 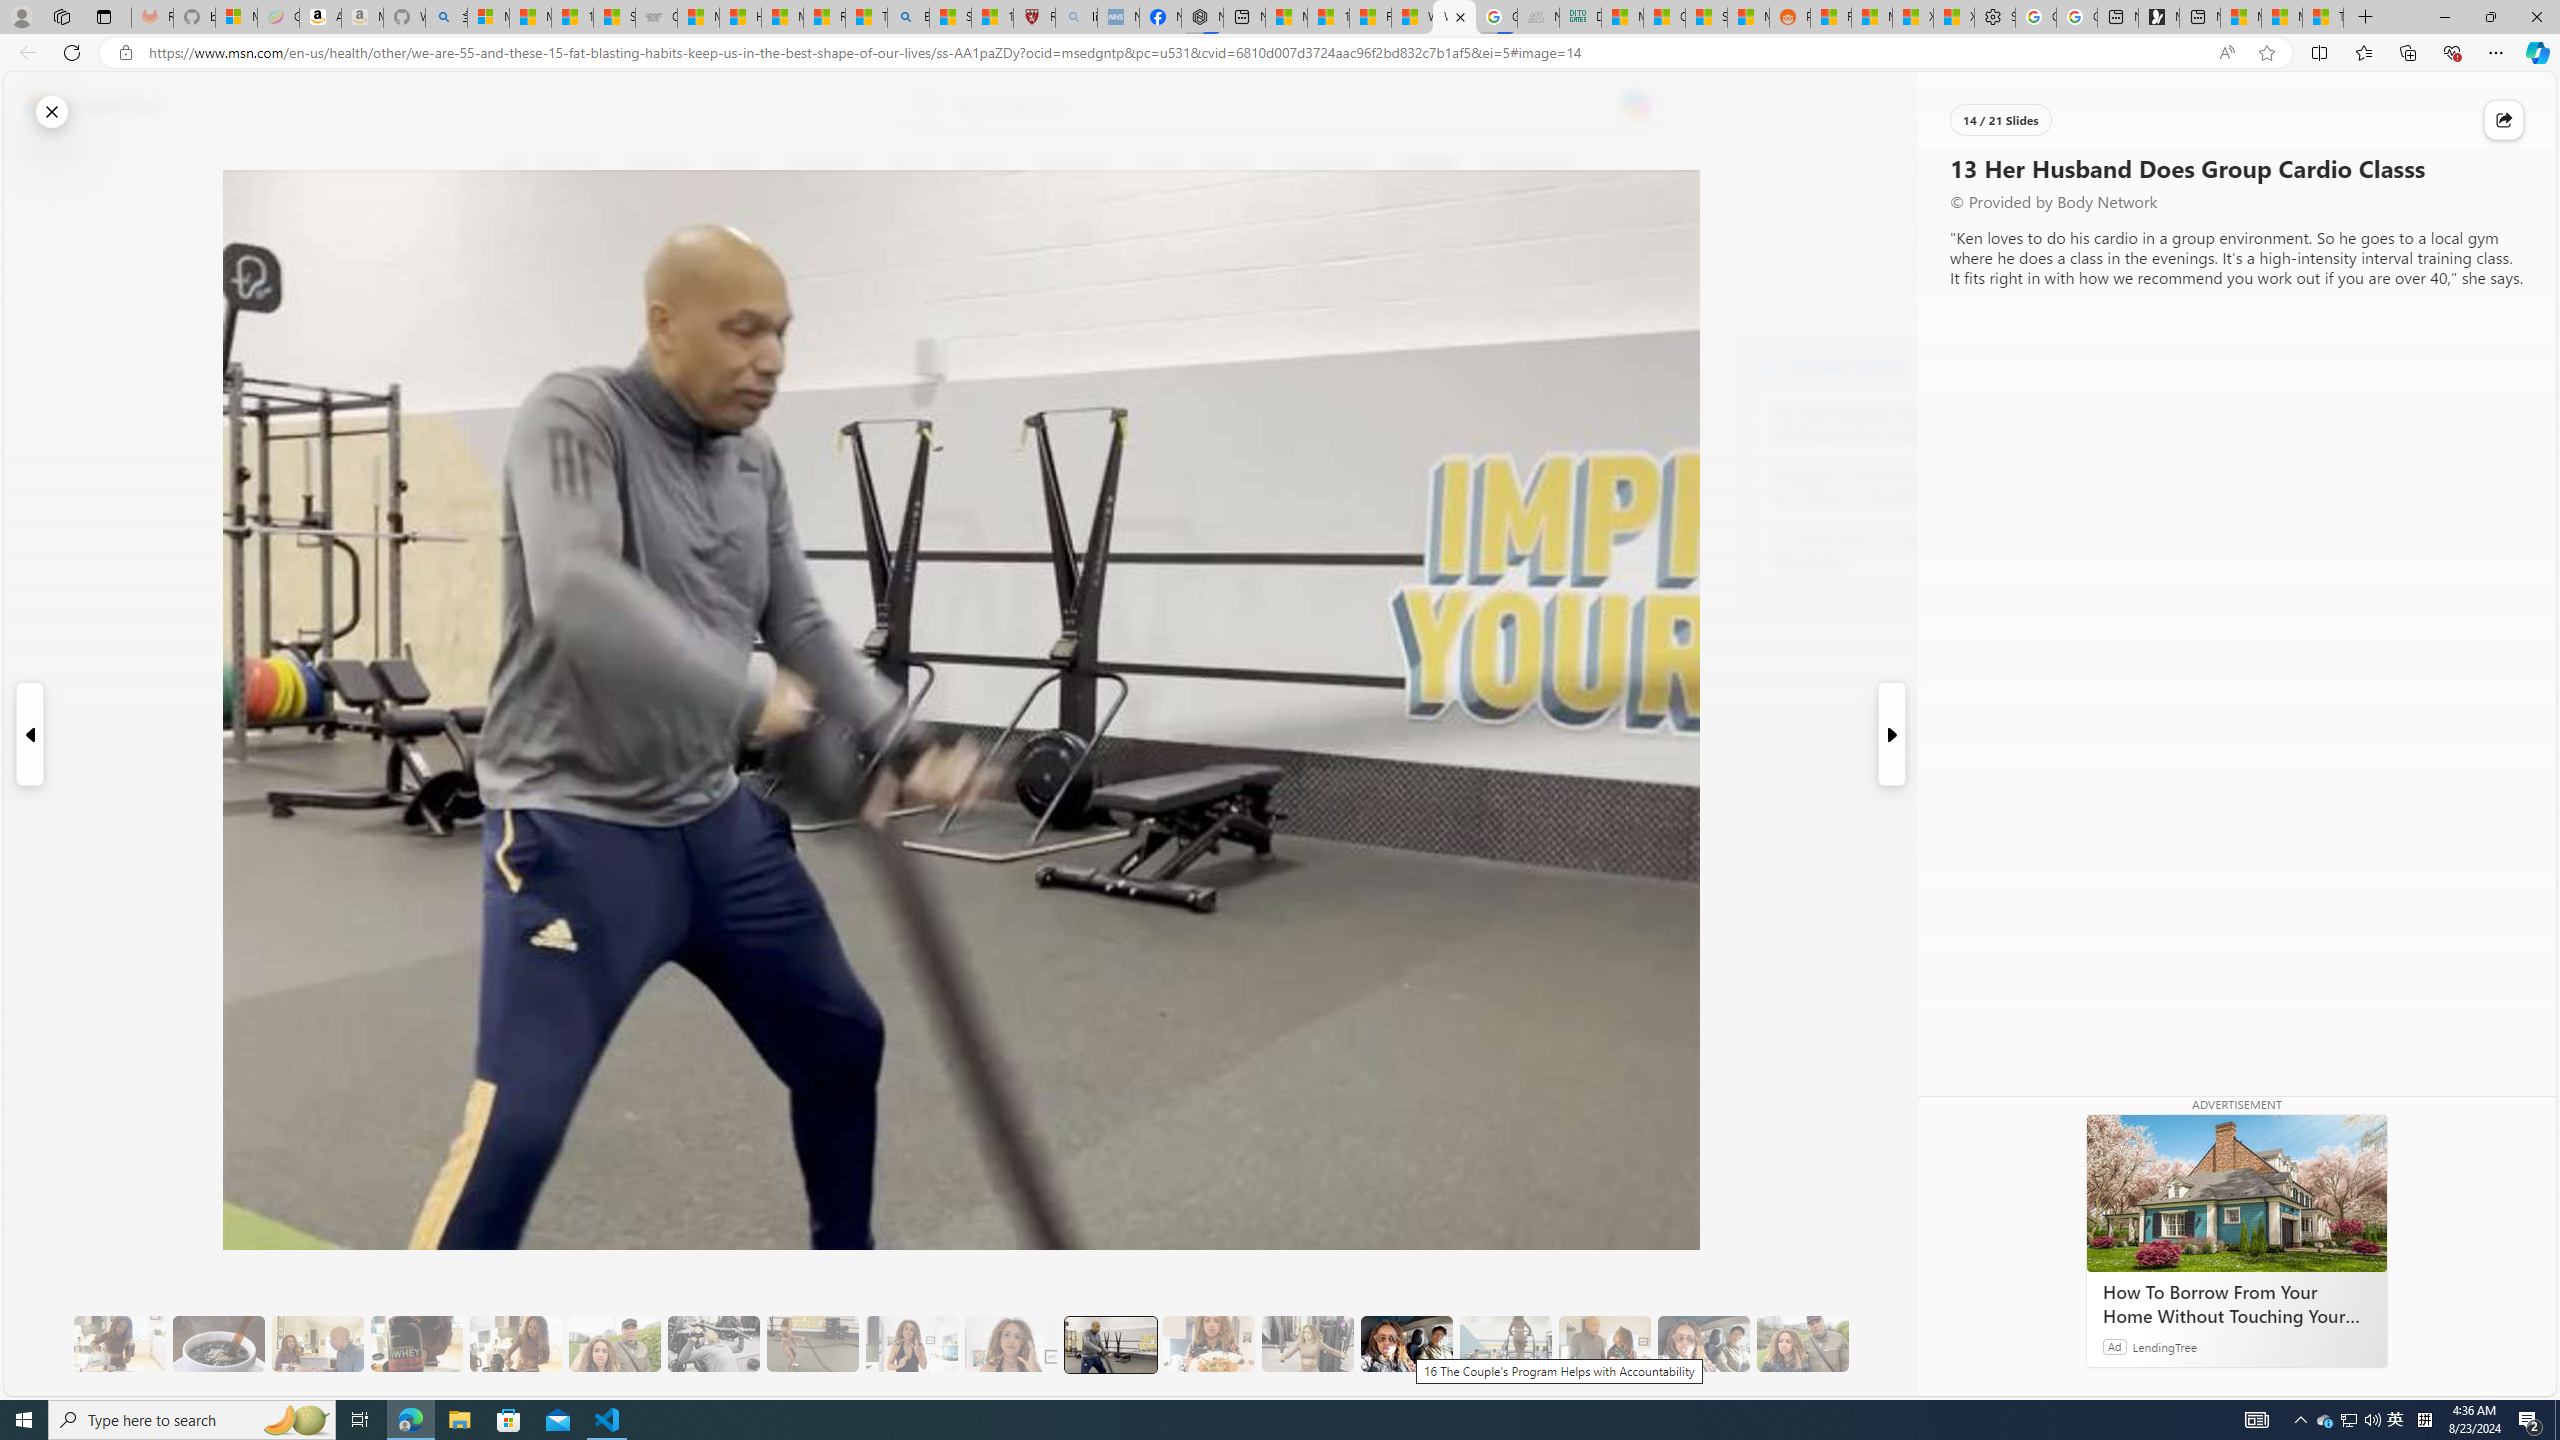 I want to click on News, so click(x=738, y=163).